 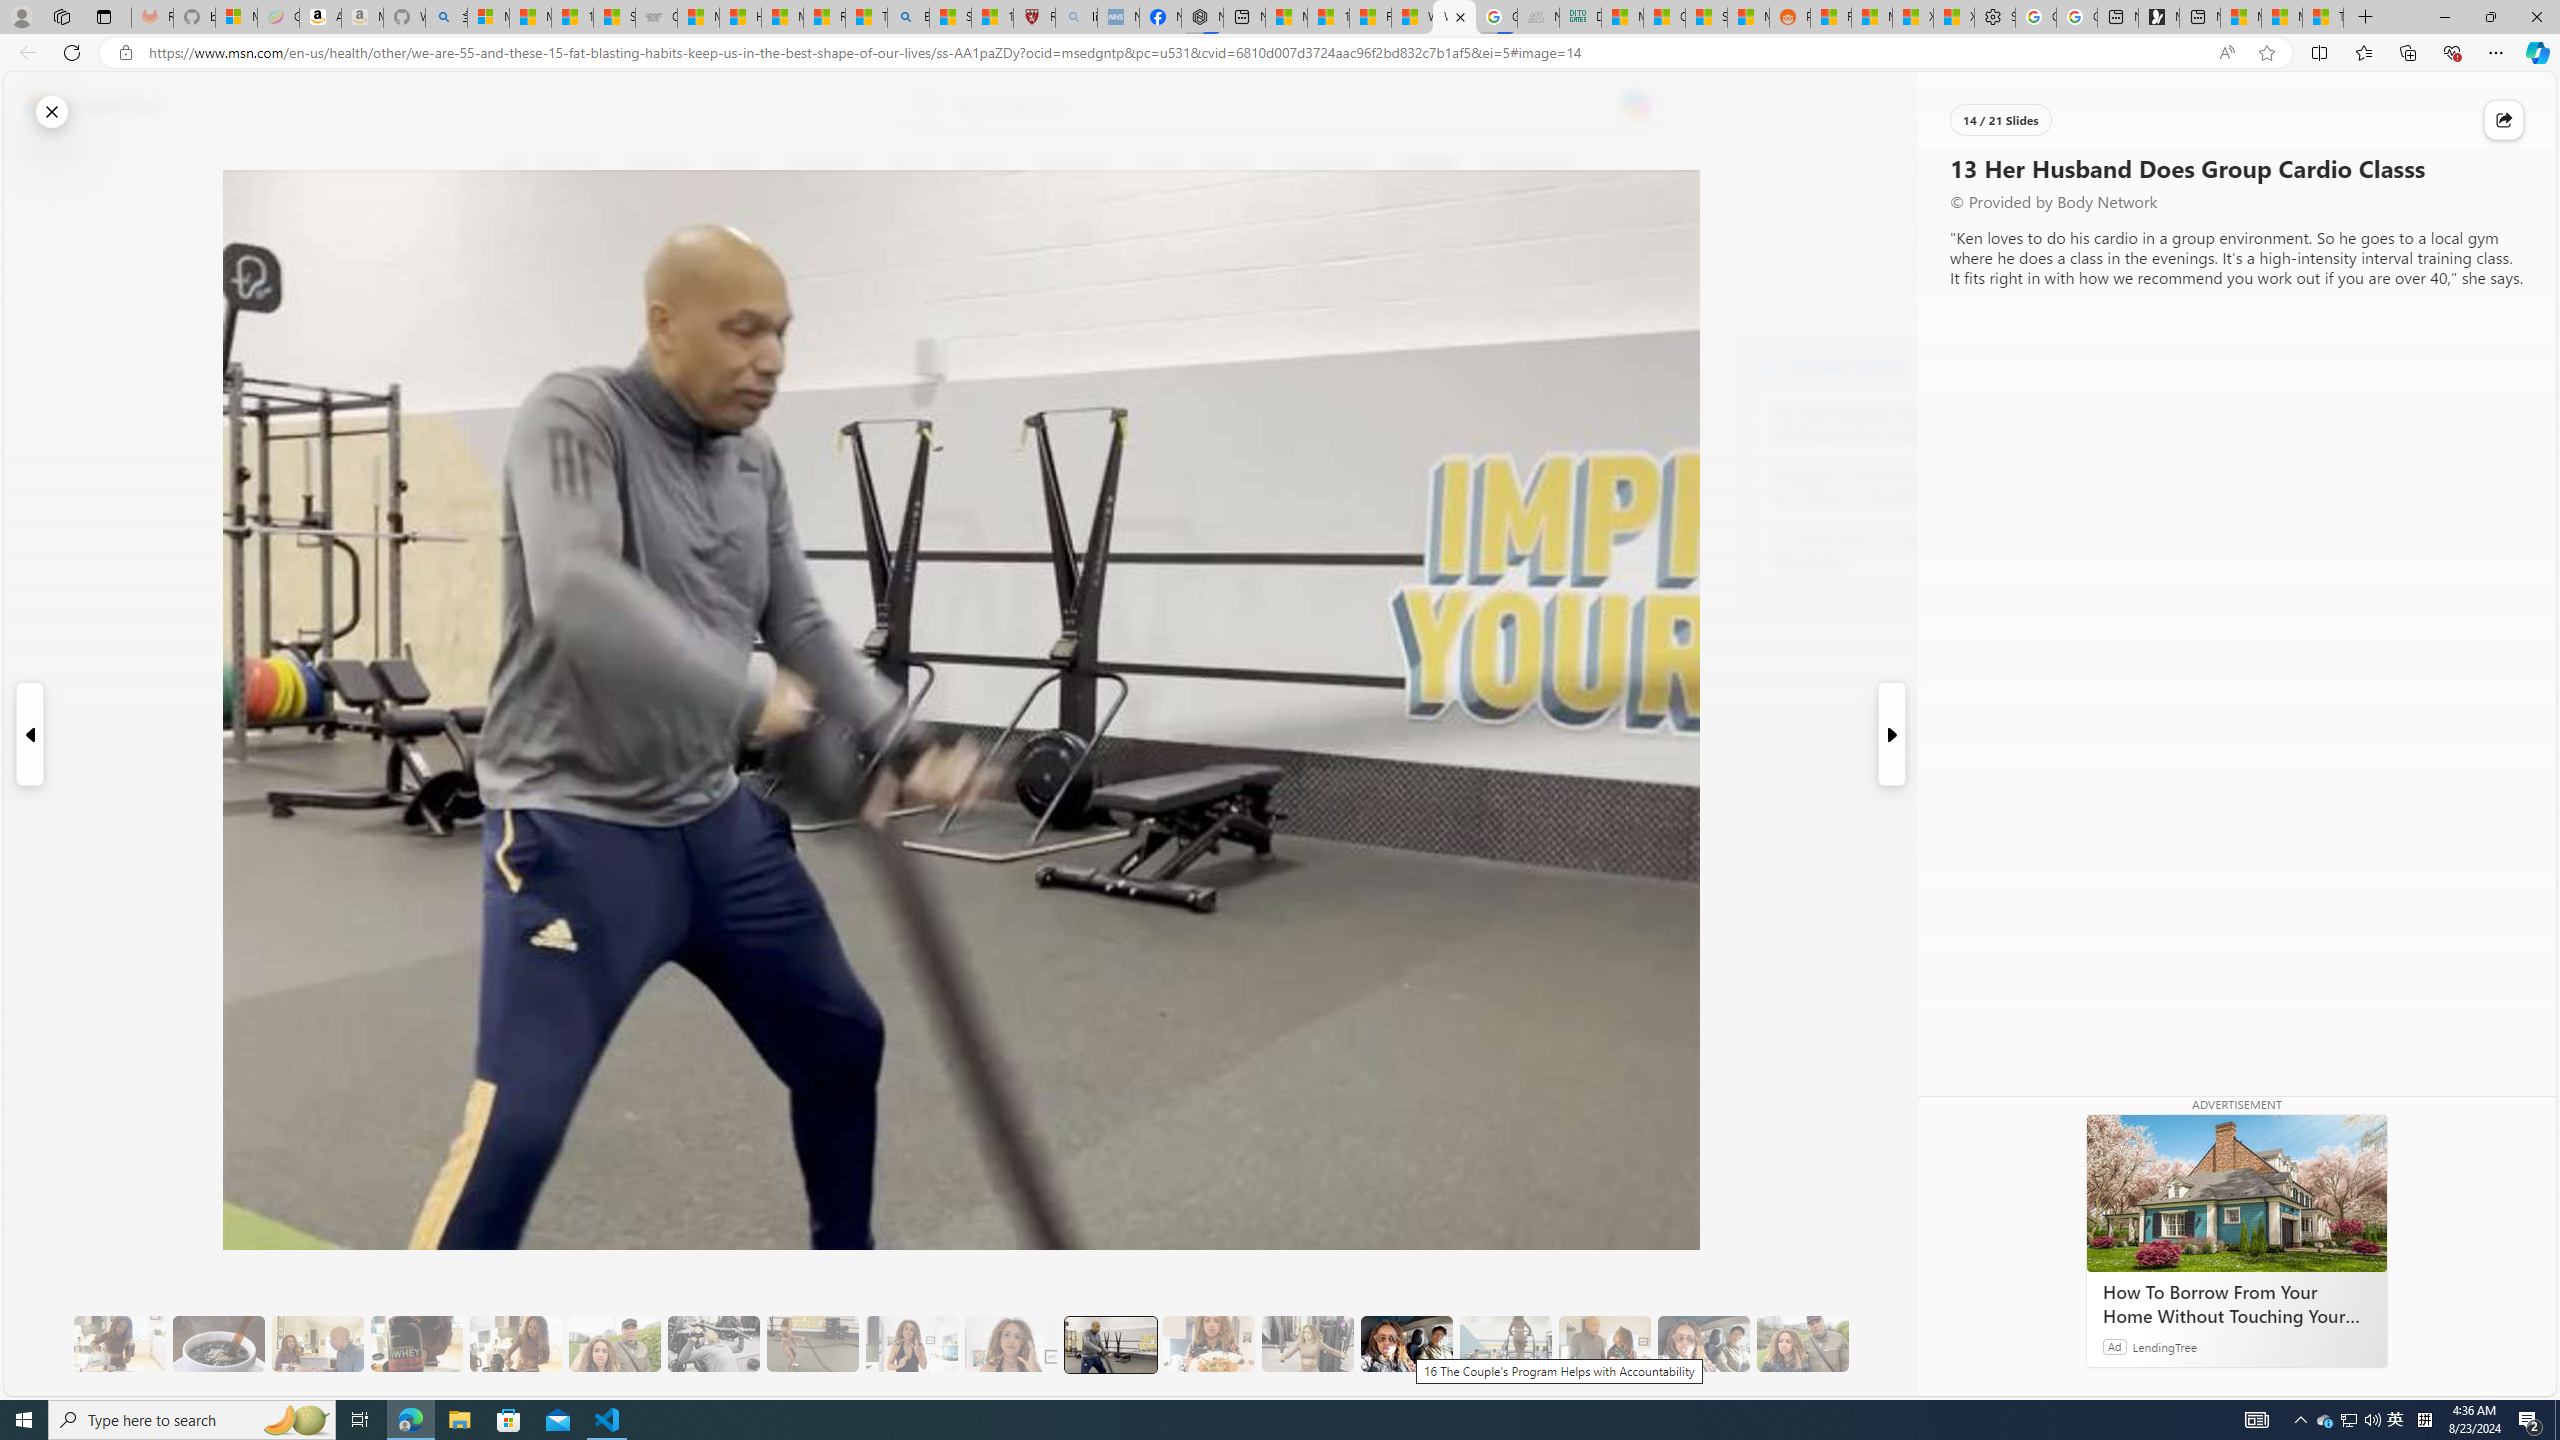 I want to click on News, so click(x=738, y=163).